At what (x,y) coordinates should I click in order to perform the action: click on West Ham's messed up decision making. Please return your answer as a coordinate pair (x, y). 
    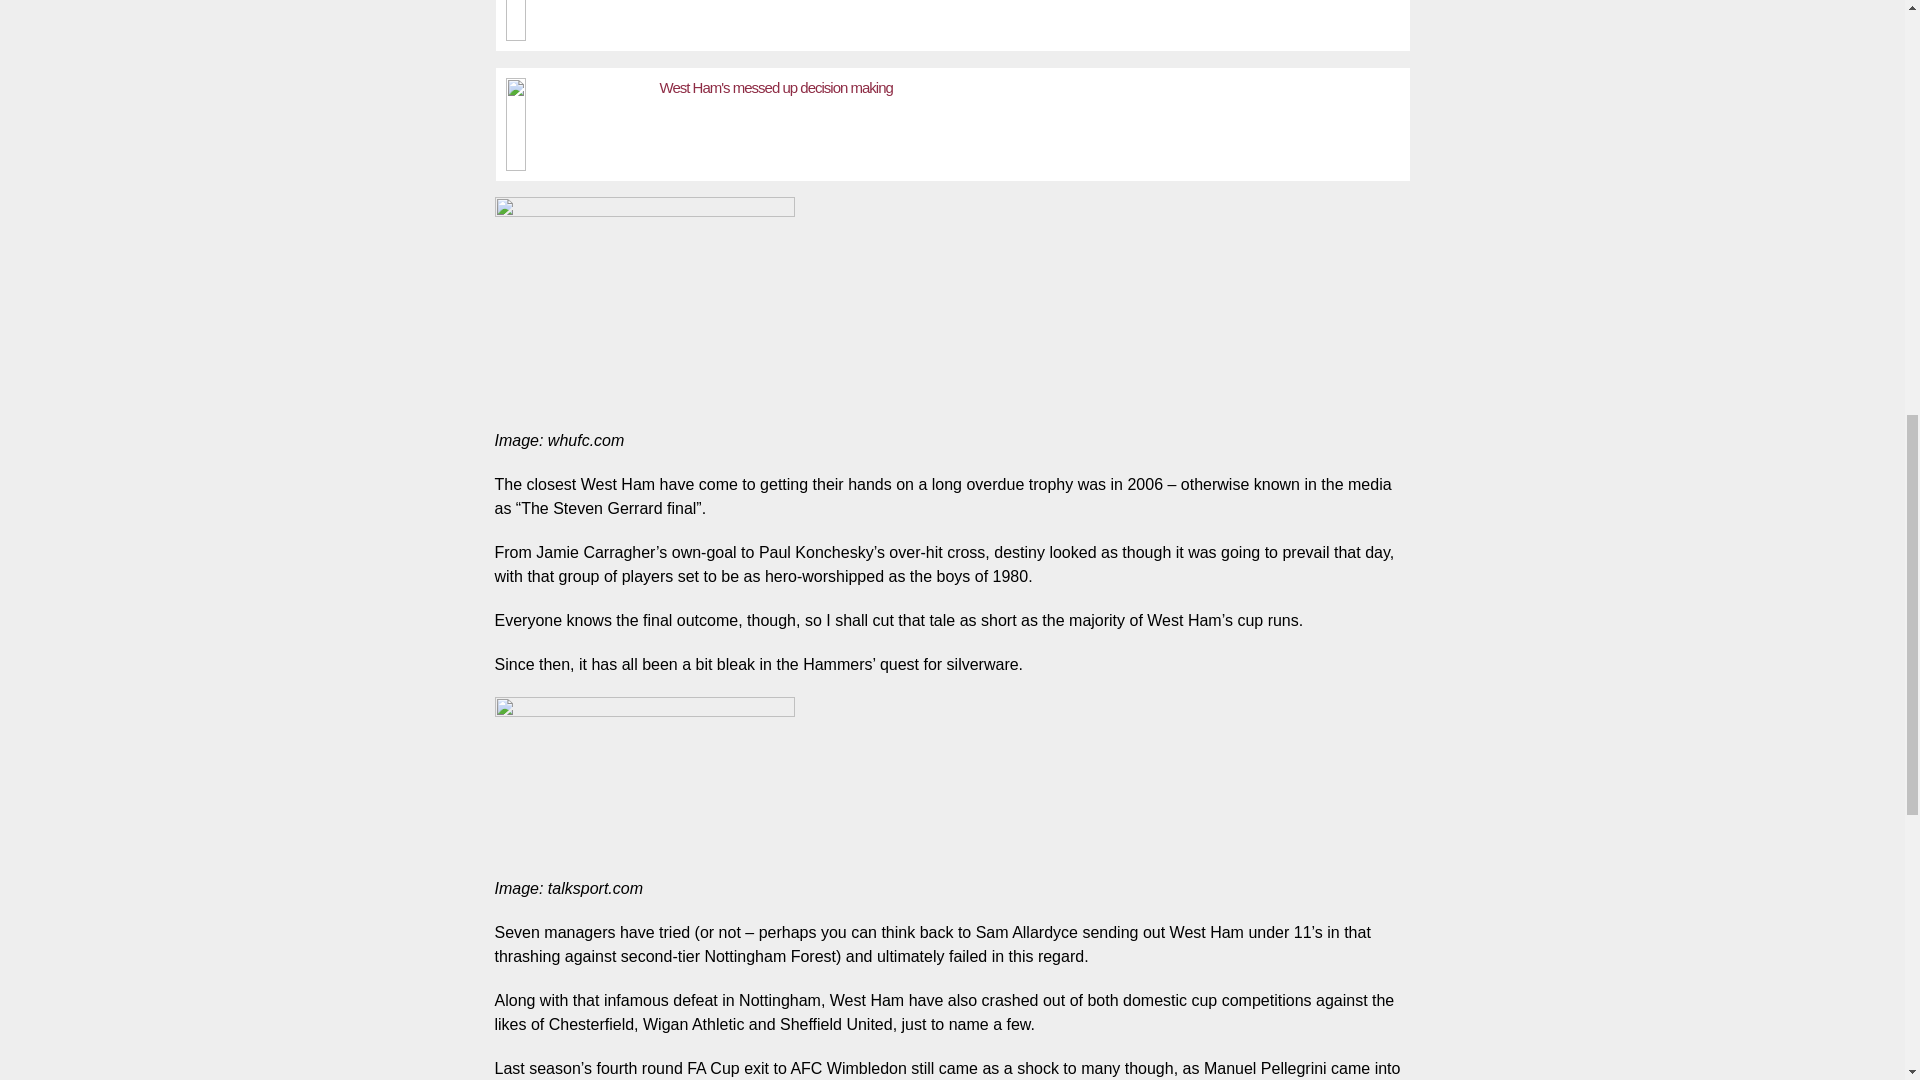
    Looking at the image, I should click on (776, 87).